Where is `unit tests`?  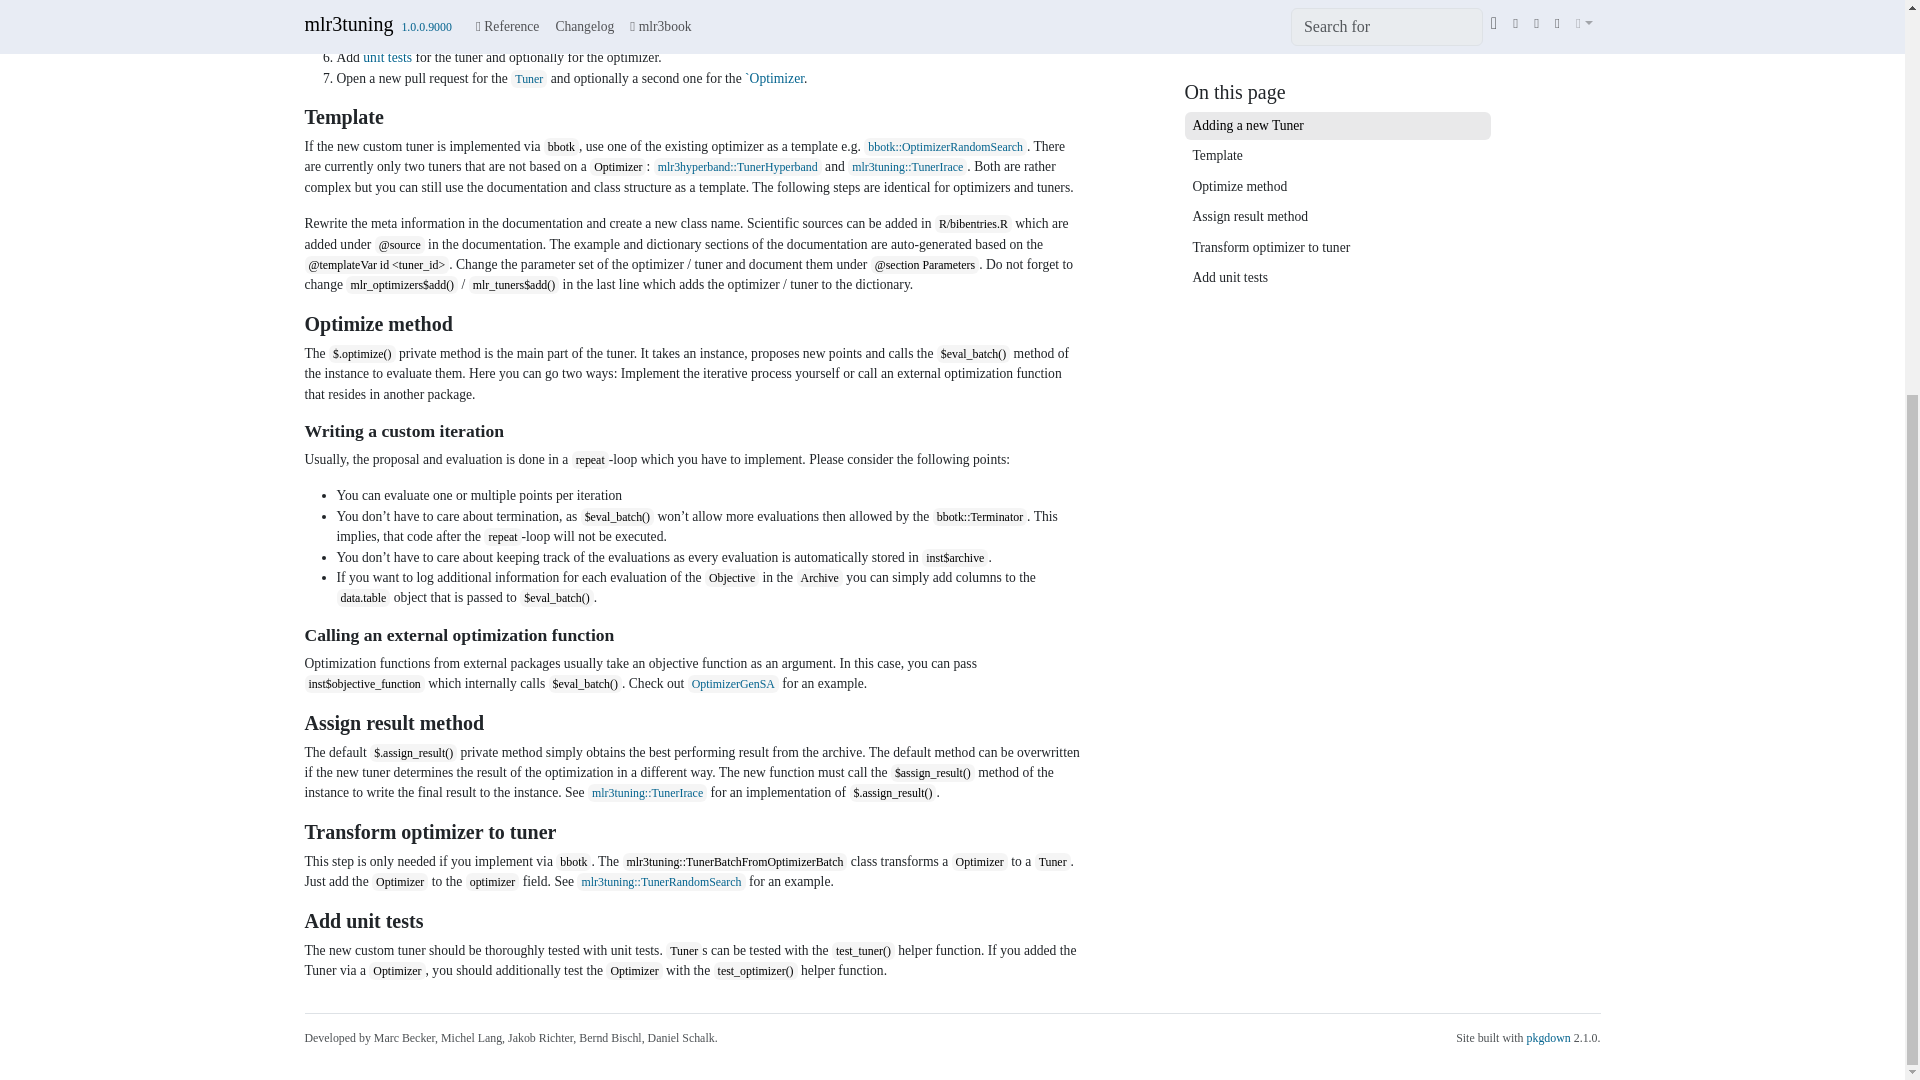 unit tests is located at coordinates (387, 56).